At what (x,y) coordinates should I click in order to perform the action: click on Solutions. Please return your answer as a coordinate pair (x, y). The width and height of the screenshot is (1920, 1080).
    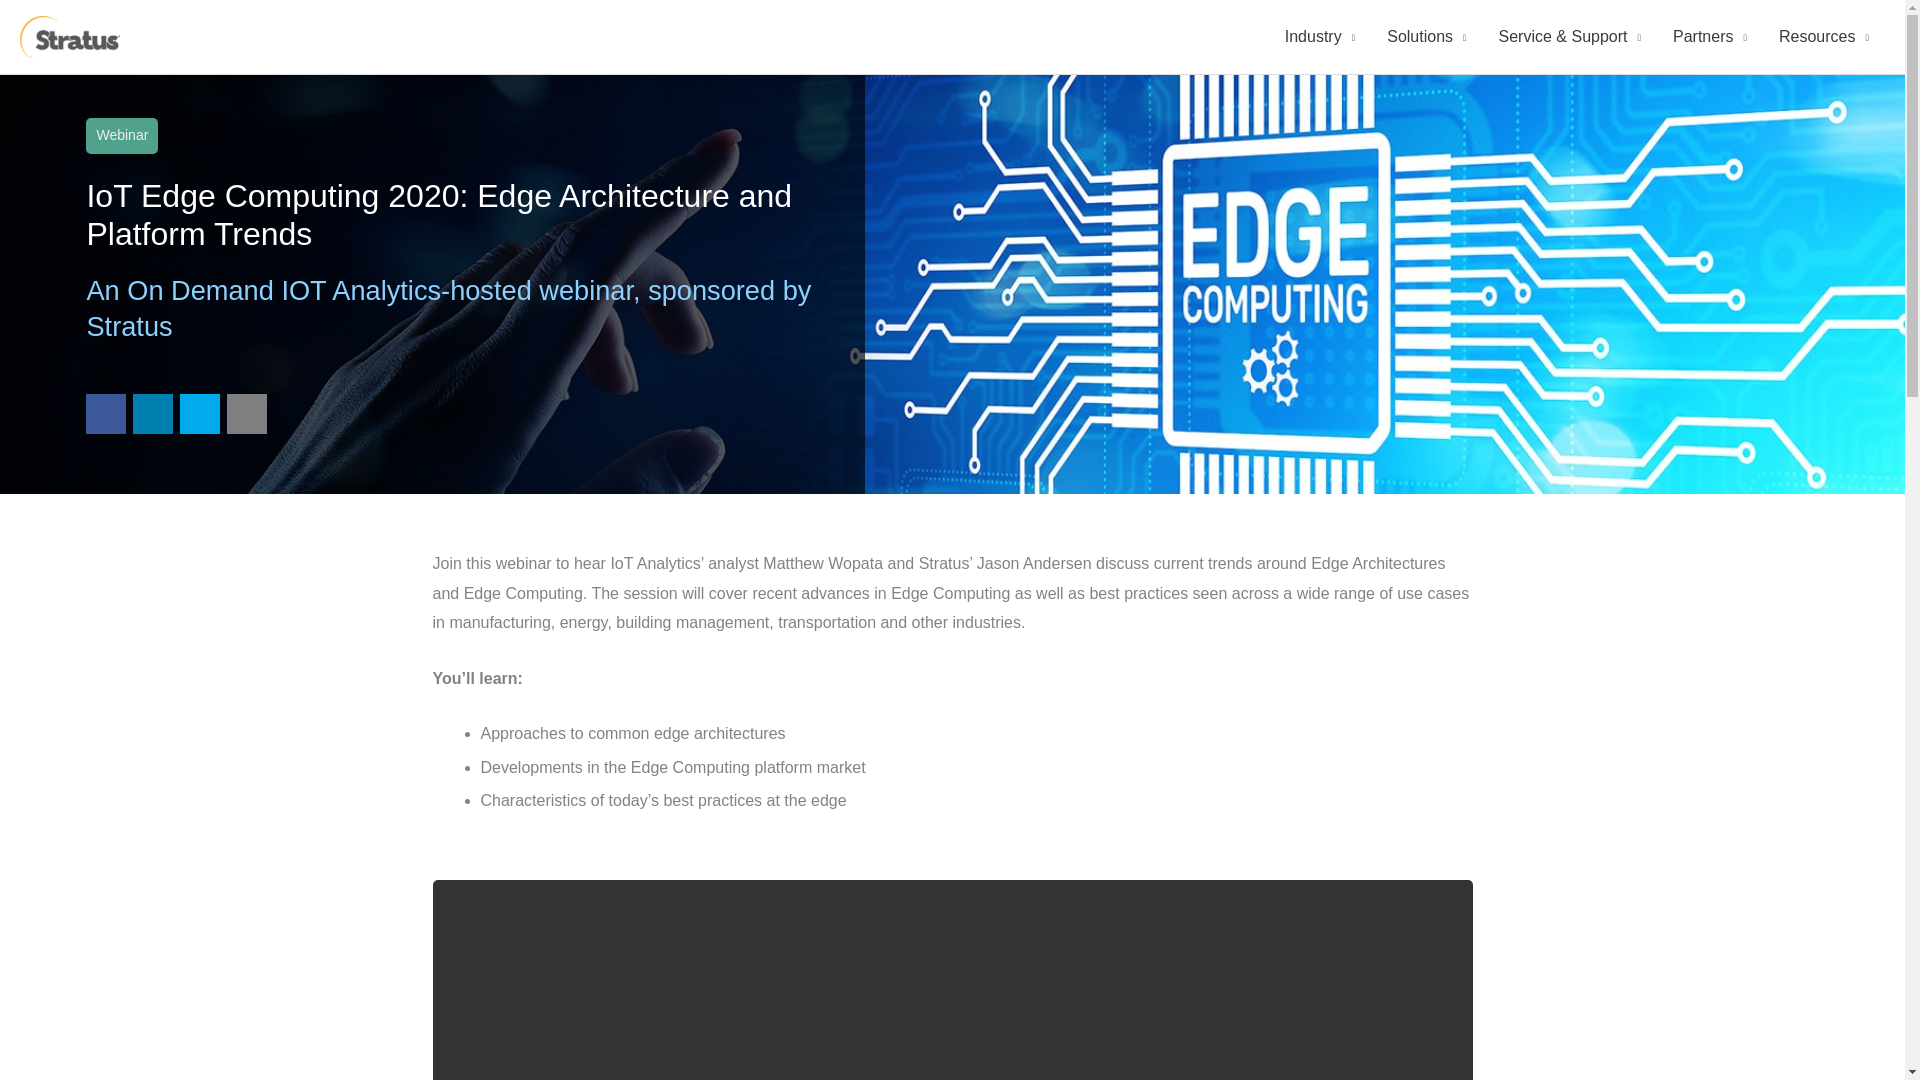
    Looking at the image, I should click on (1426, 37).